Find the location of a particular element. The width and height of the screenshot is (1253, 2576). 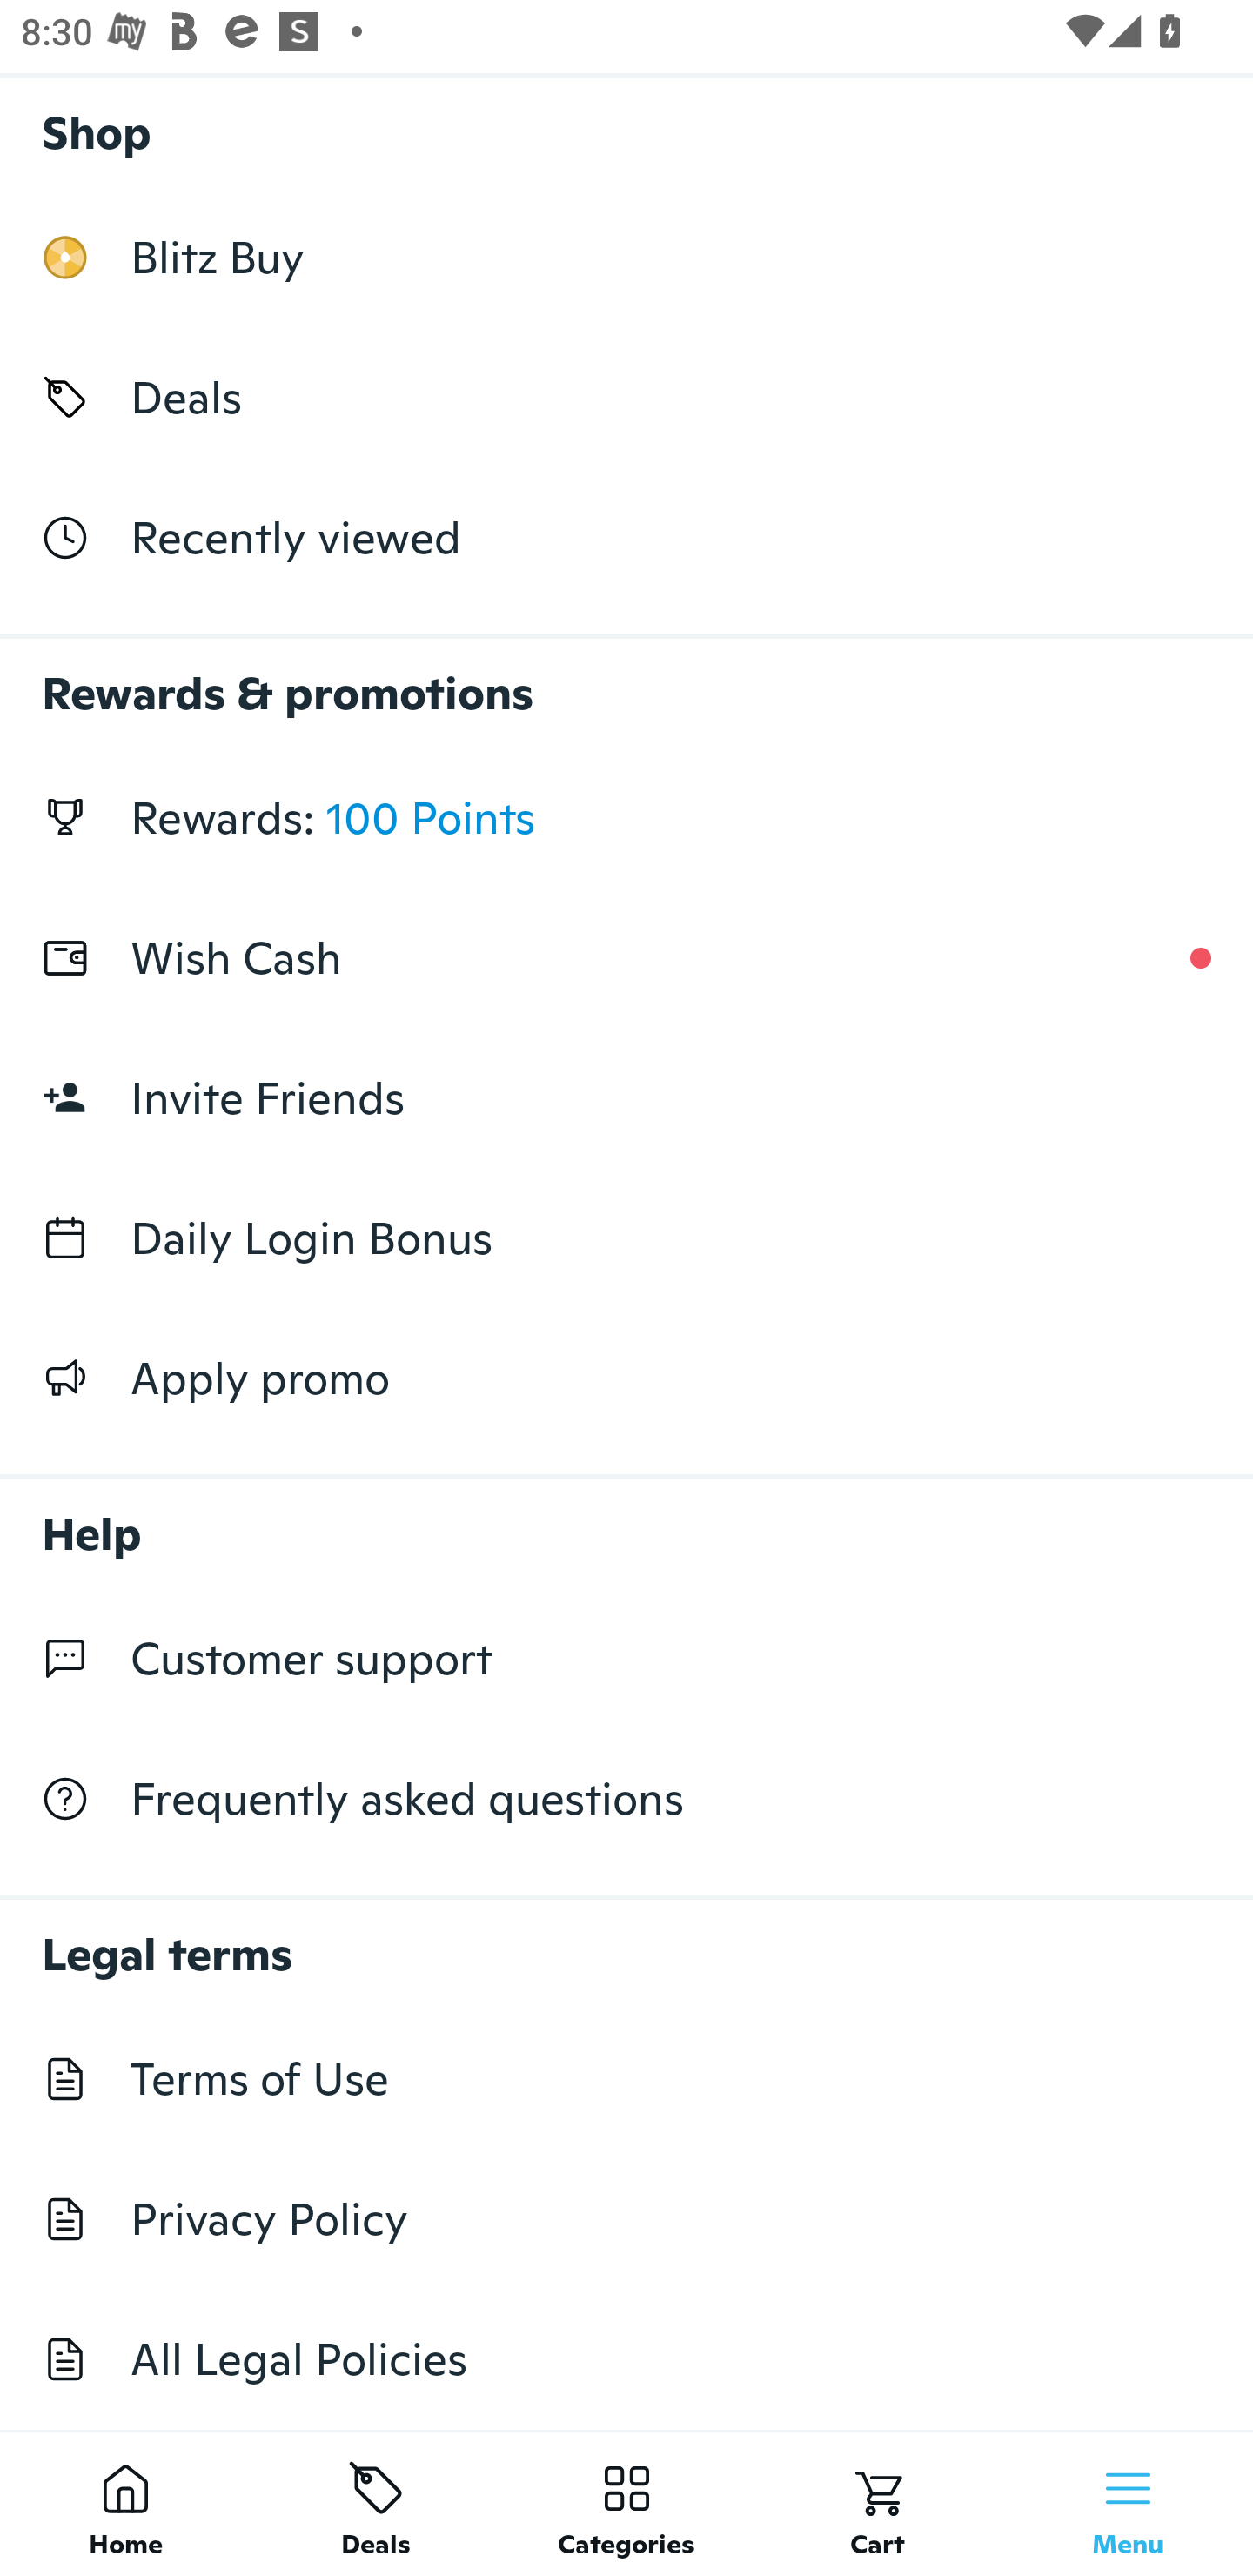

Terms of Use is located at coordinates (626, 2078).